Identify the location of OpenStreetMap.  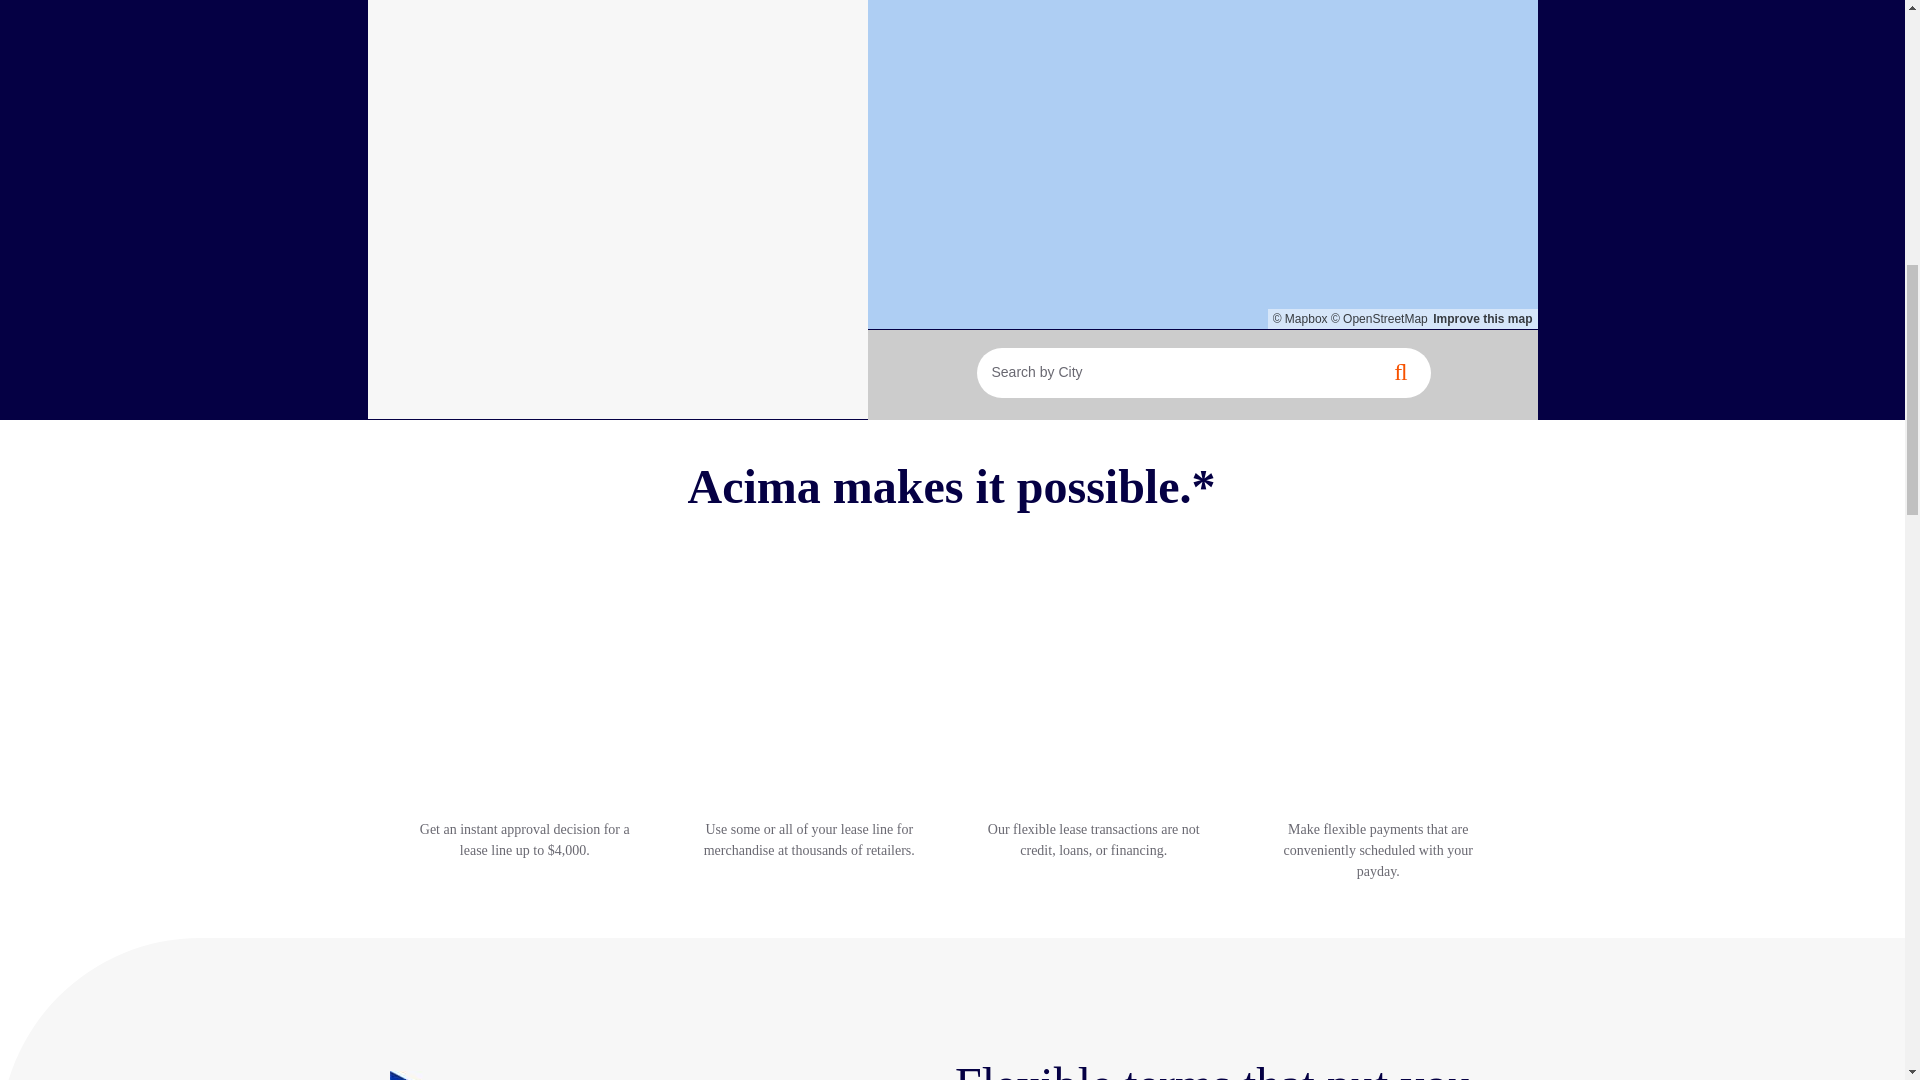
(1379, 319).